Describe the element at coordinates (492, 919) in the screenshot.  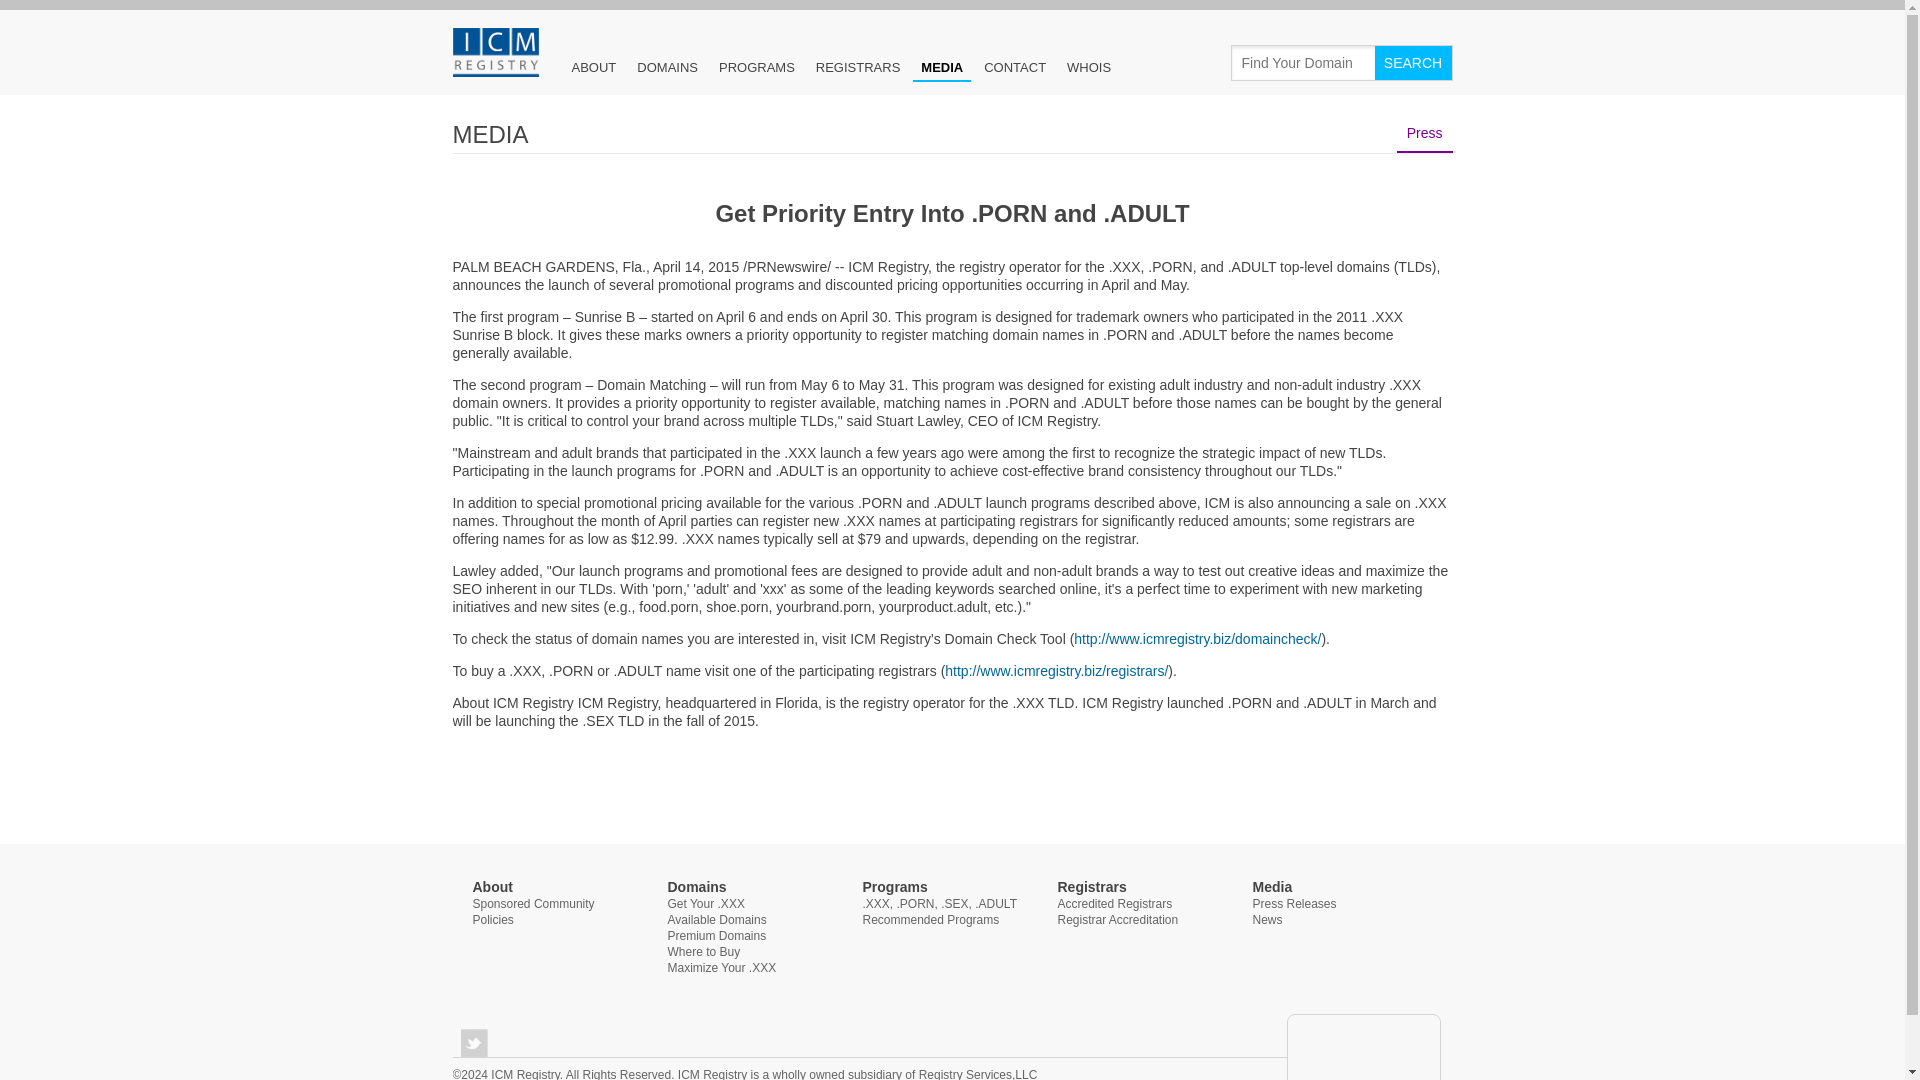
I see `Policies` at that location.